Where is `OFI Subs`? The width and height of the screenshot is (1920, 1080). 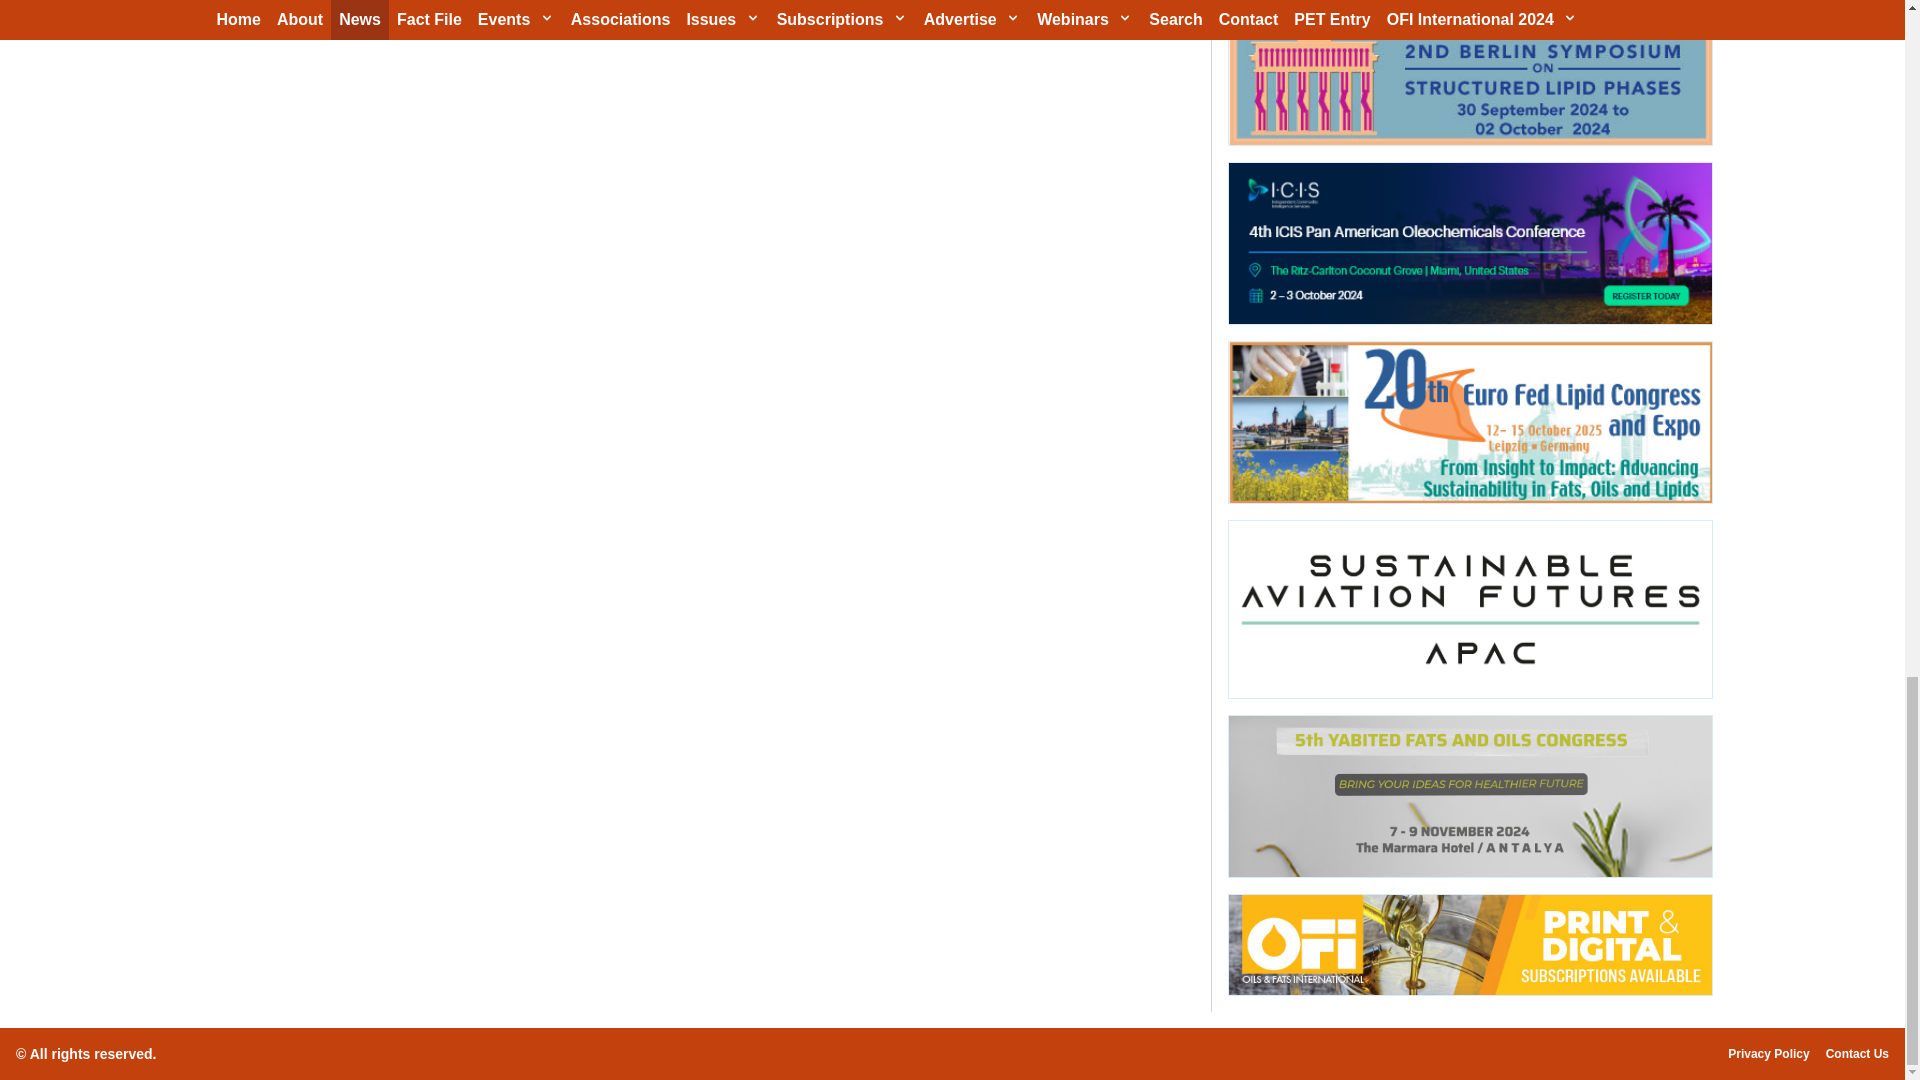 OFI Subs is located at coordinates (1469, 945).